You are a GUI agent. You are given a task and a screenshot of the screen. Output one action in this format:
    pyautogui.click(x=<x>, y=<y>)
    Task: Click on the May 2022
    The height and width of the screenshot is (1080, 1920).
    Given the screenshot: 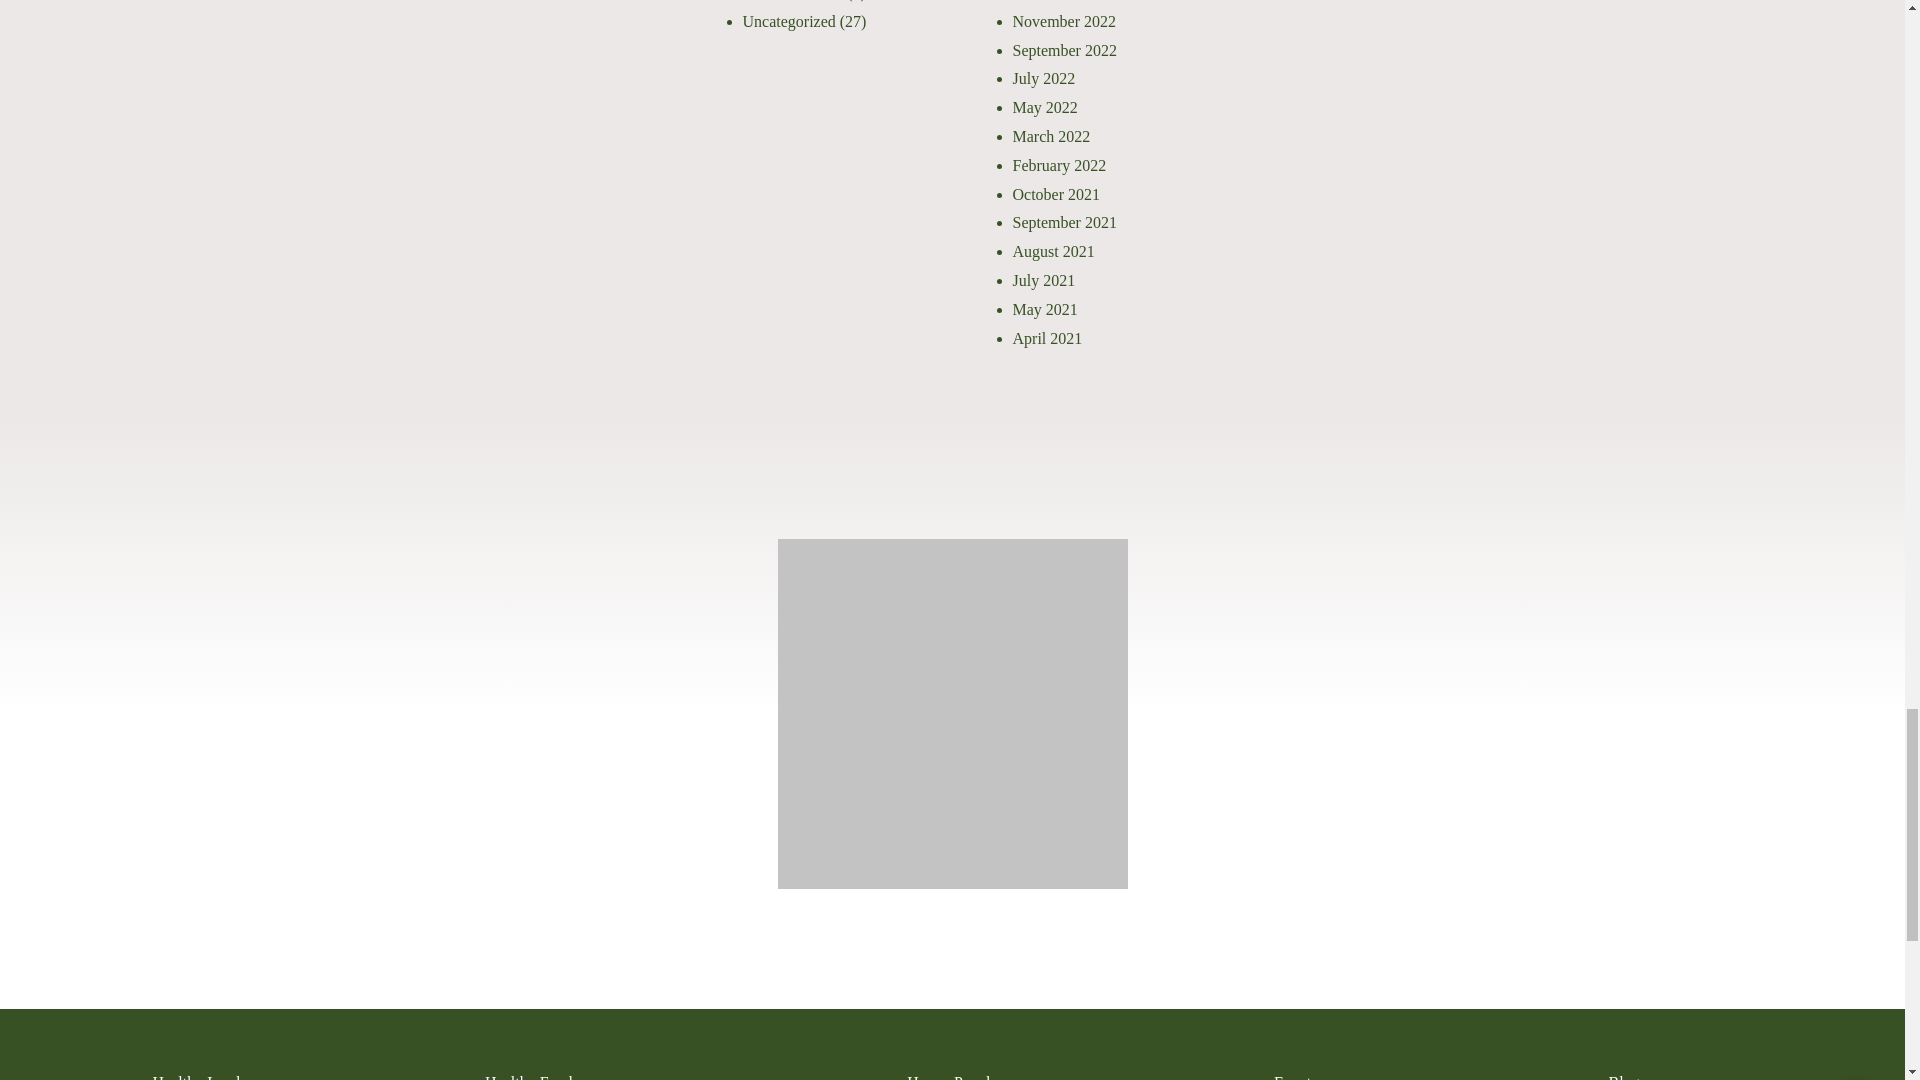 What is the action you would take?
    pyautogui.click(x=1044, y=107)
    